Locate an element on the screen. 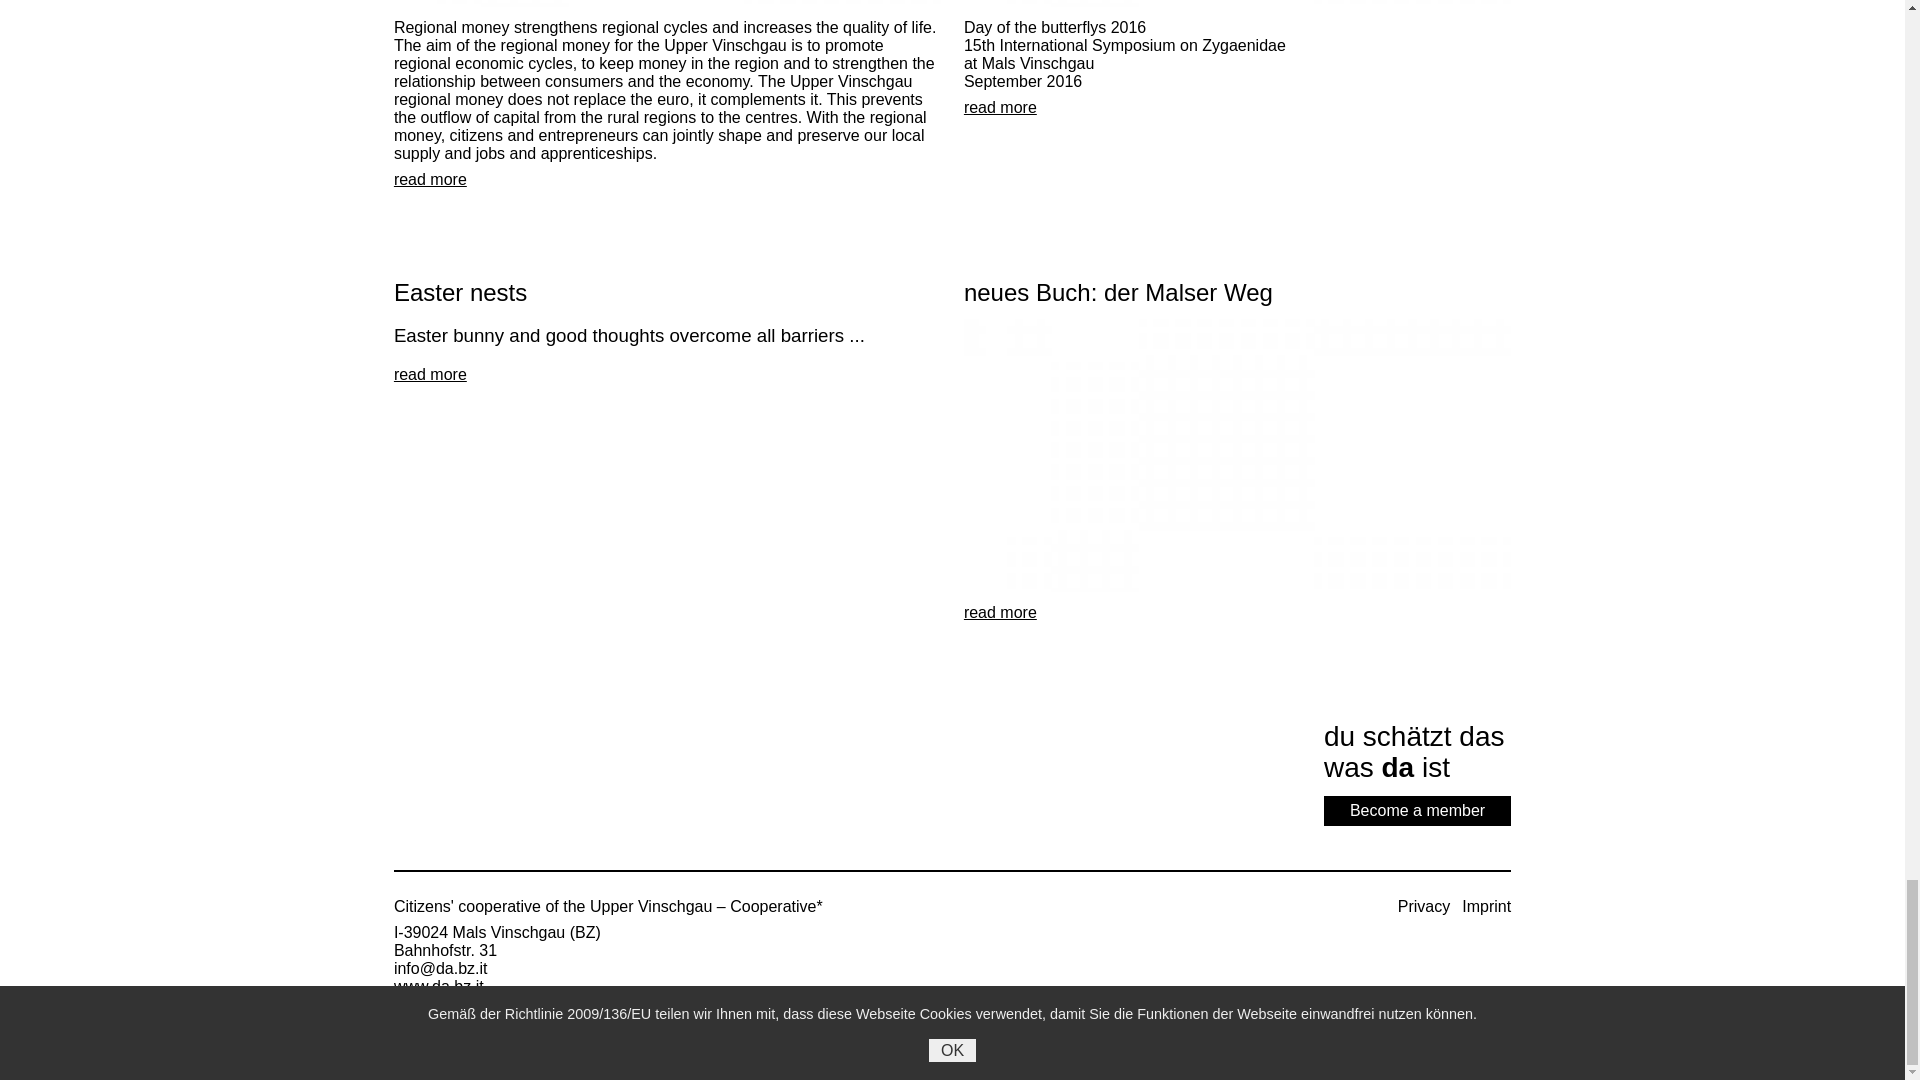  Buch Malser Weg is located at coordinates (1237, 455).